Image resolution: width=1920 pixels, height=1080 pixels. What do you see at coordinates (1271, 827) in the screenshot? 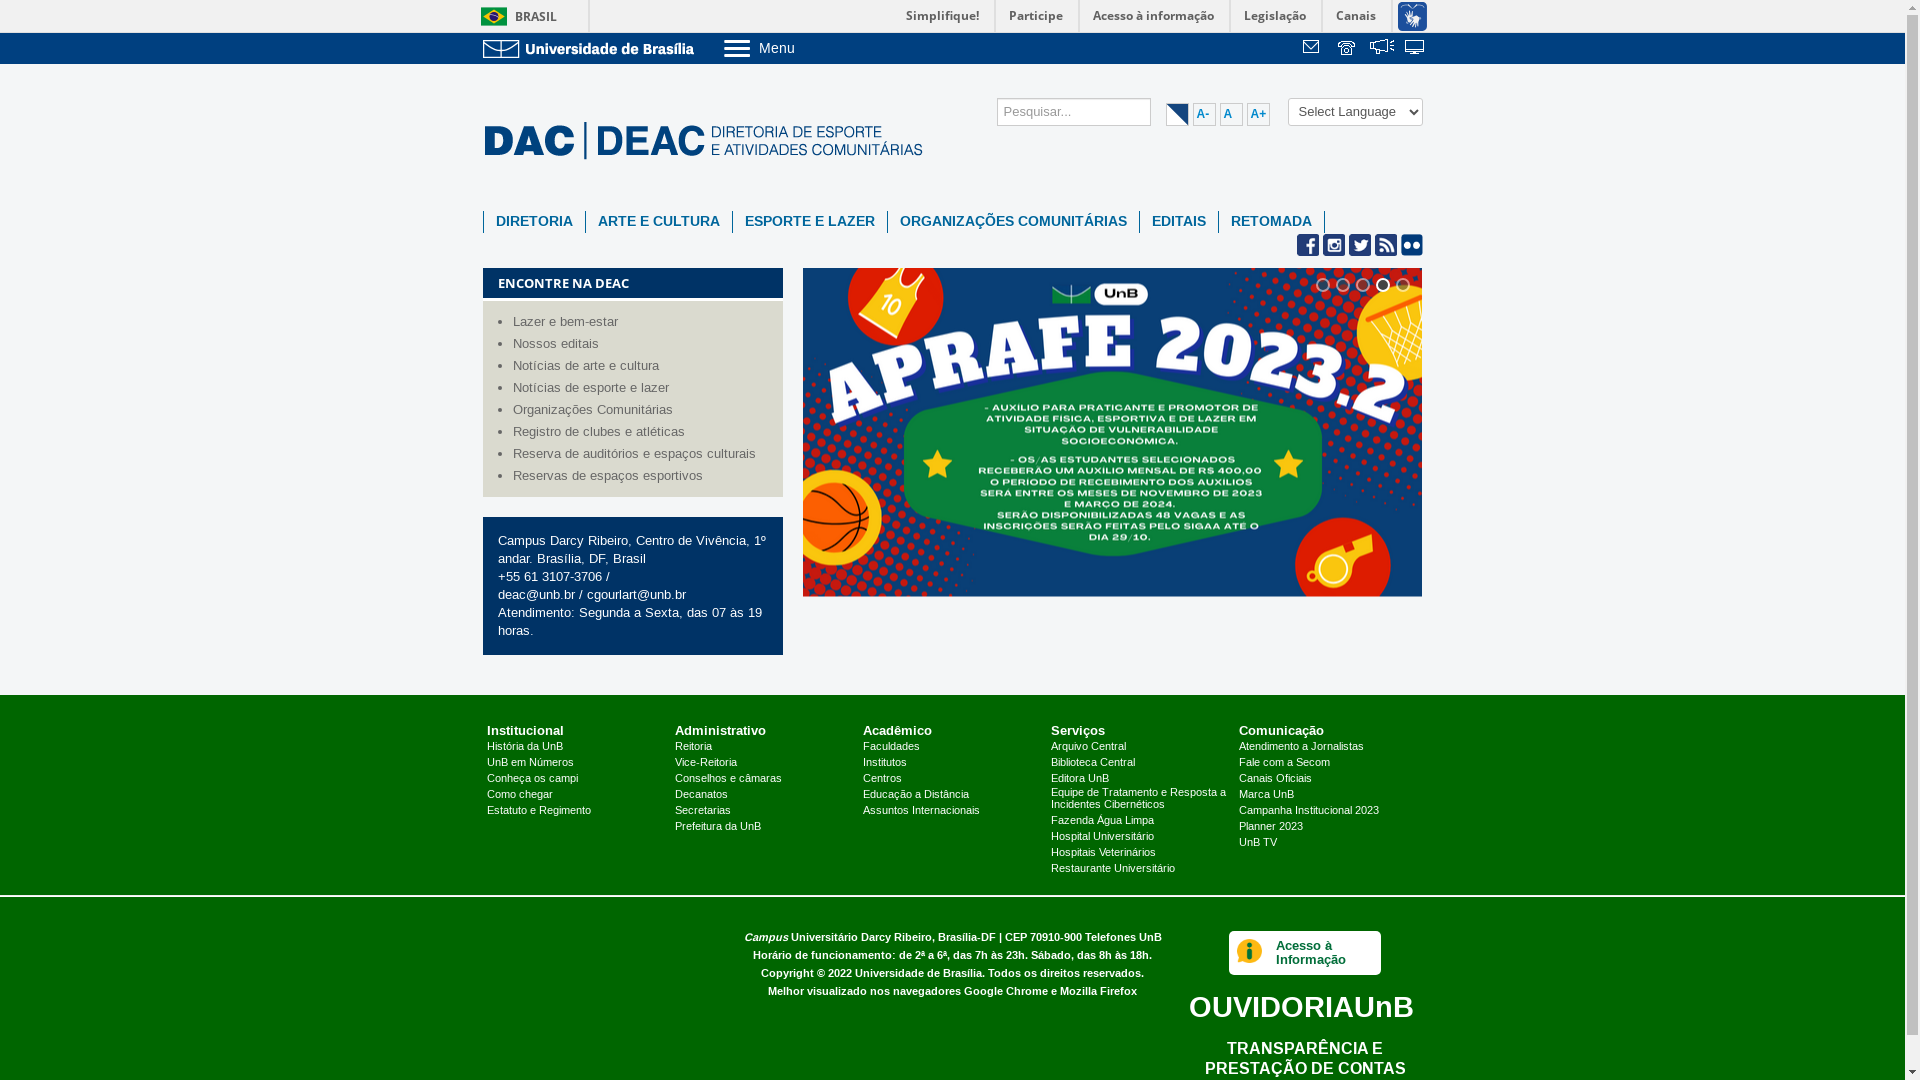
I see `Planner 2023` at bounding box center [1271, 827].